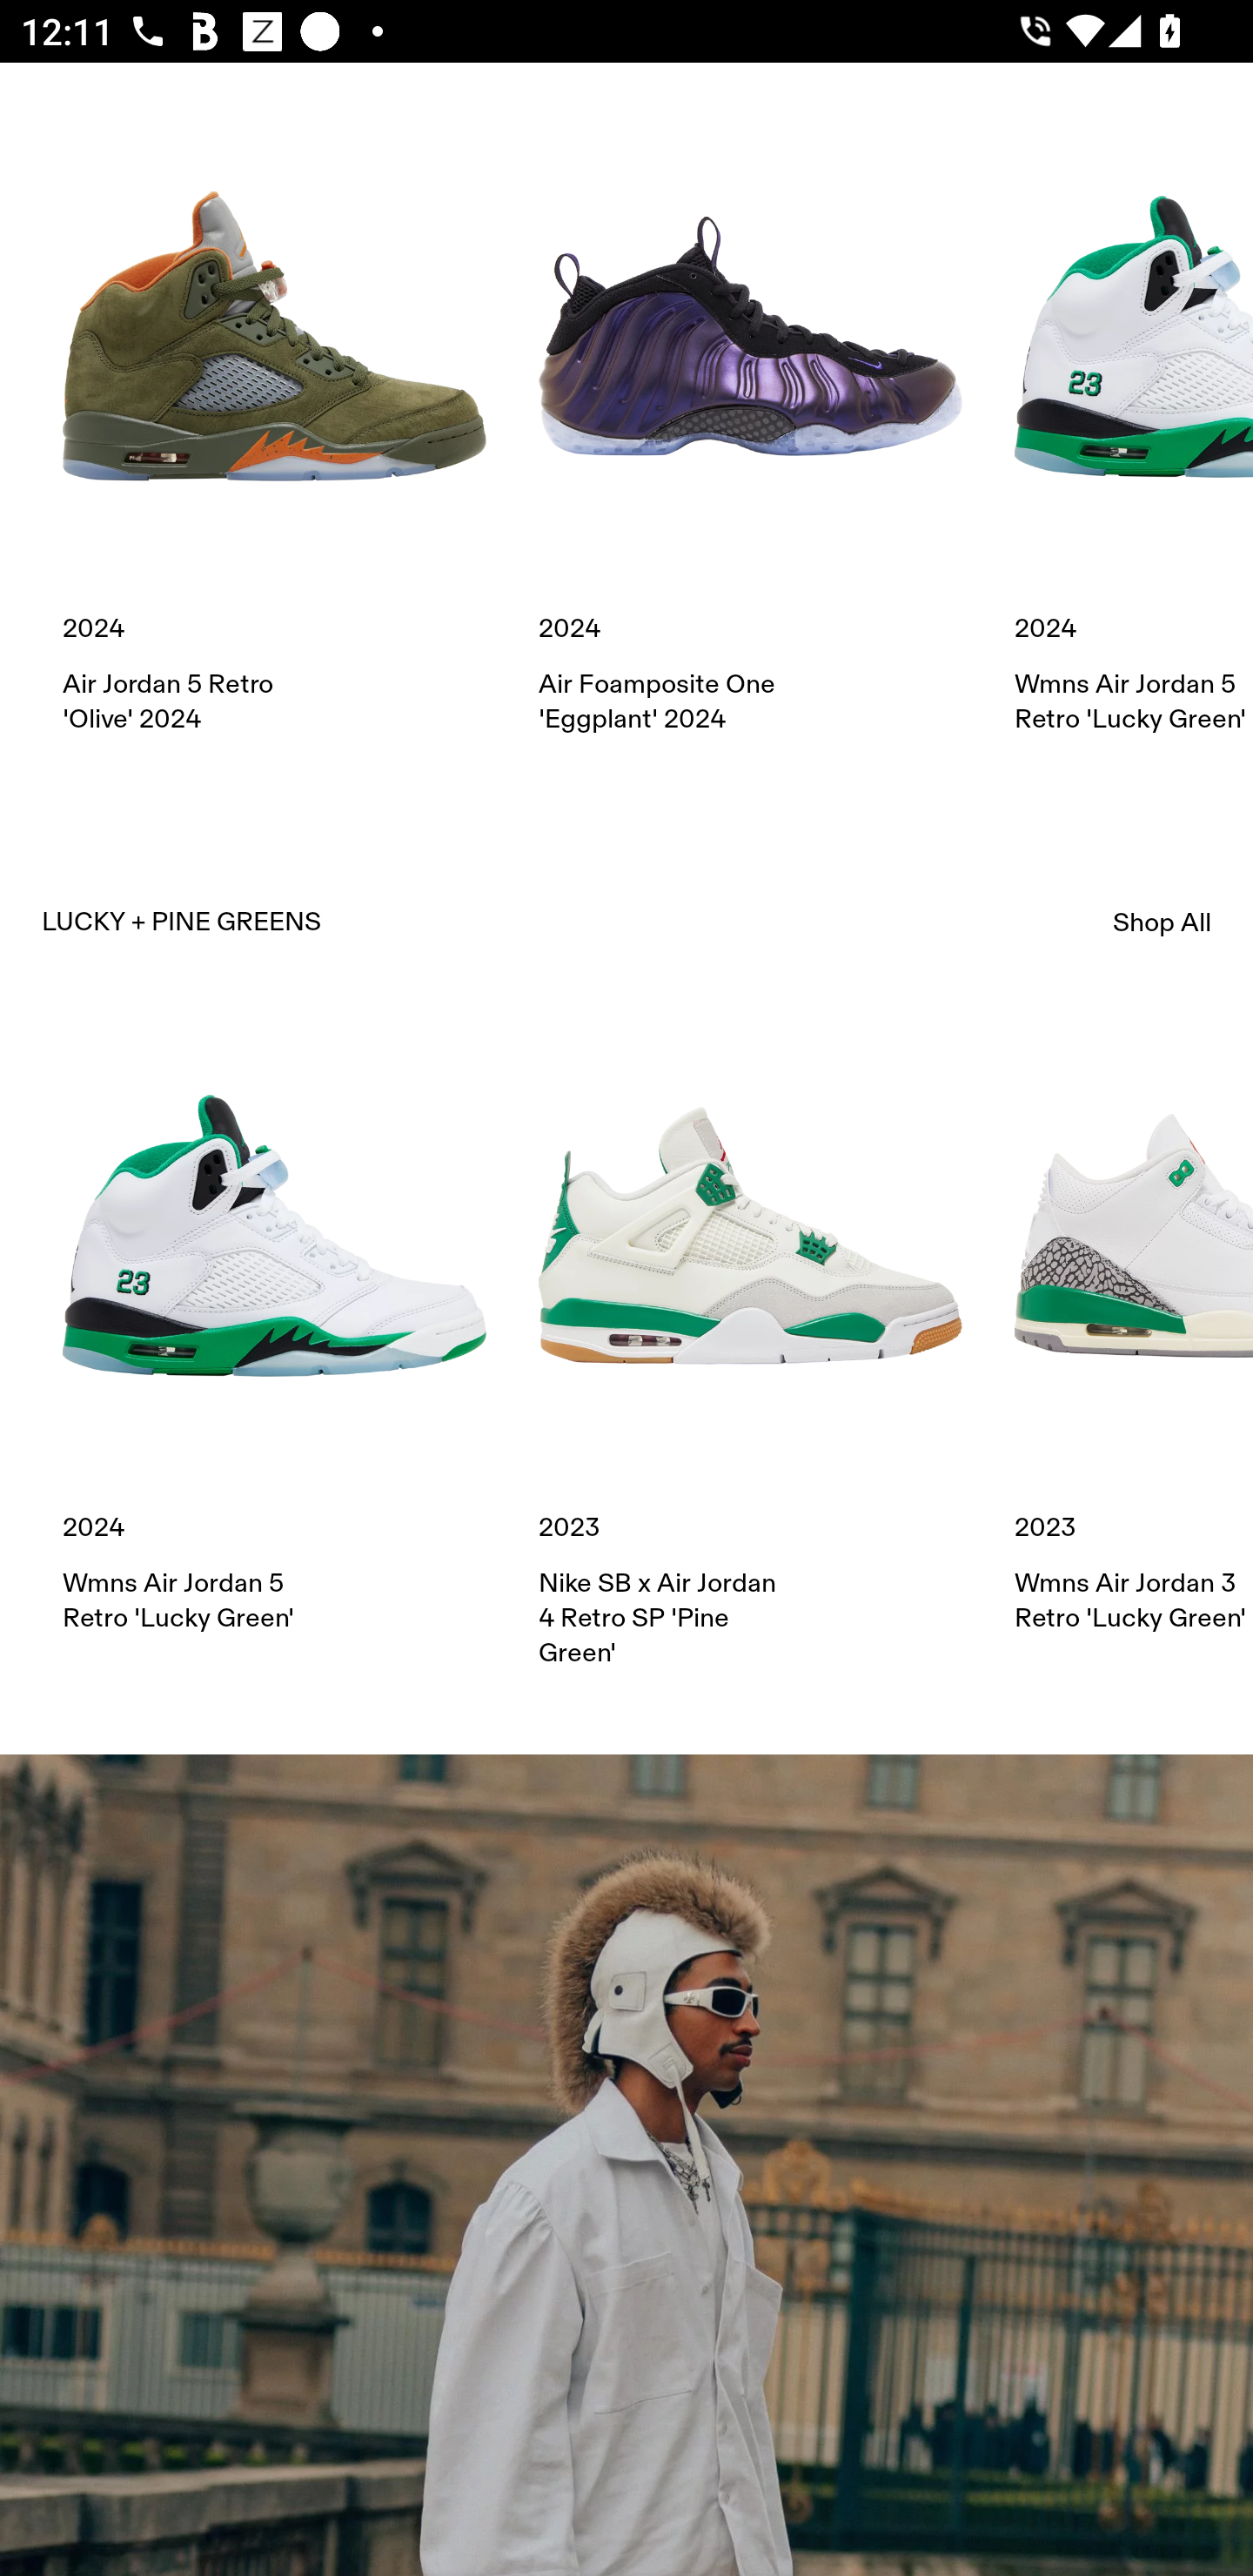  What do you see at coordinates (1134, 1329) in the screenshot?
I see `2023 Wmns Air Jordan 3 Retro 'Lucky Green'` at bounding box center [1134, 1329].